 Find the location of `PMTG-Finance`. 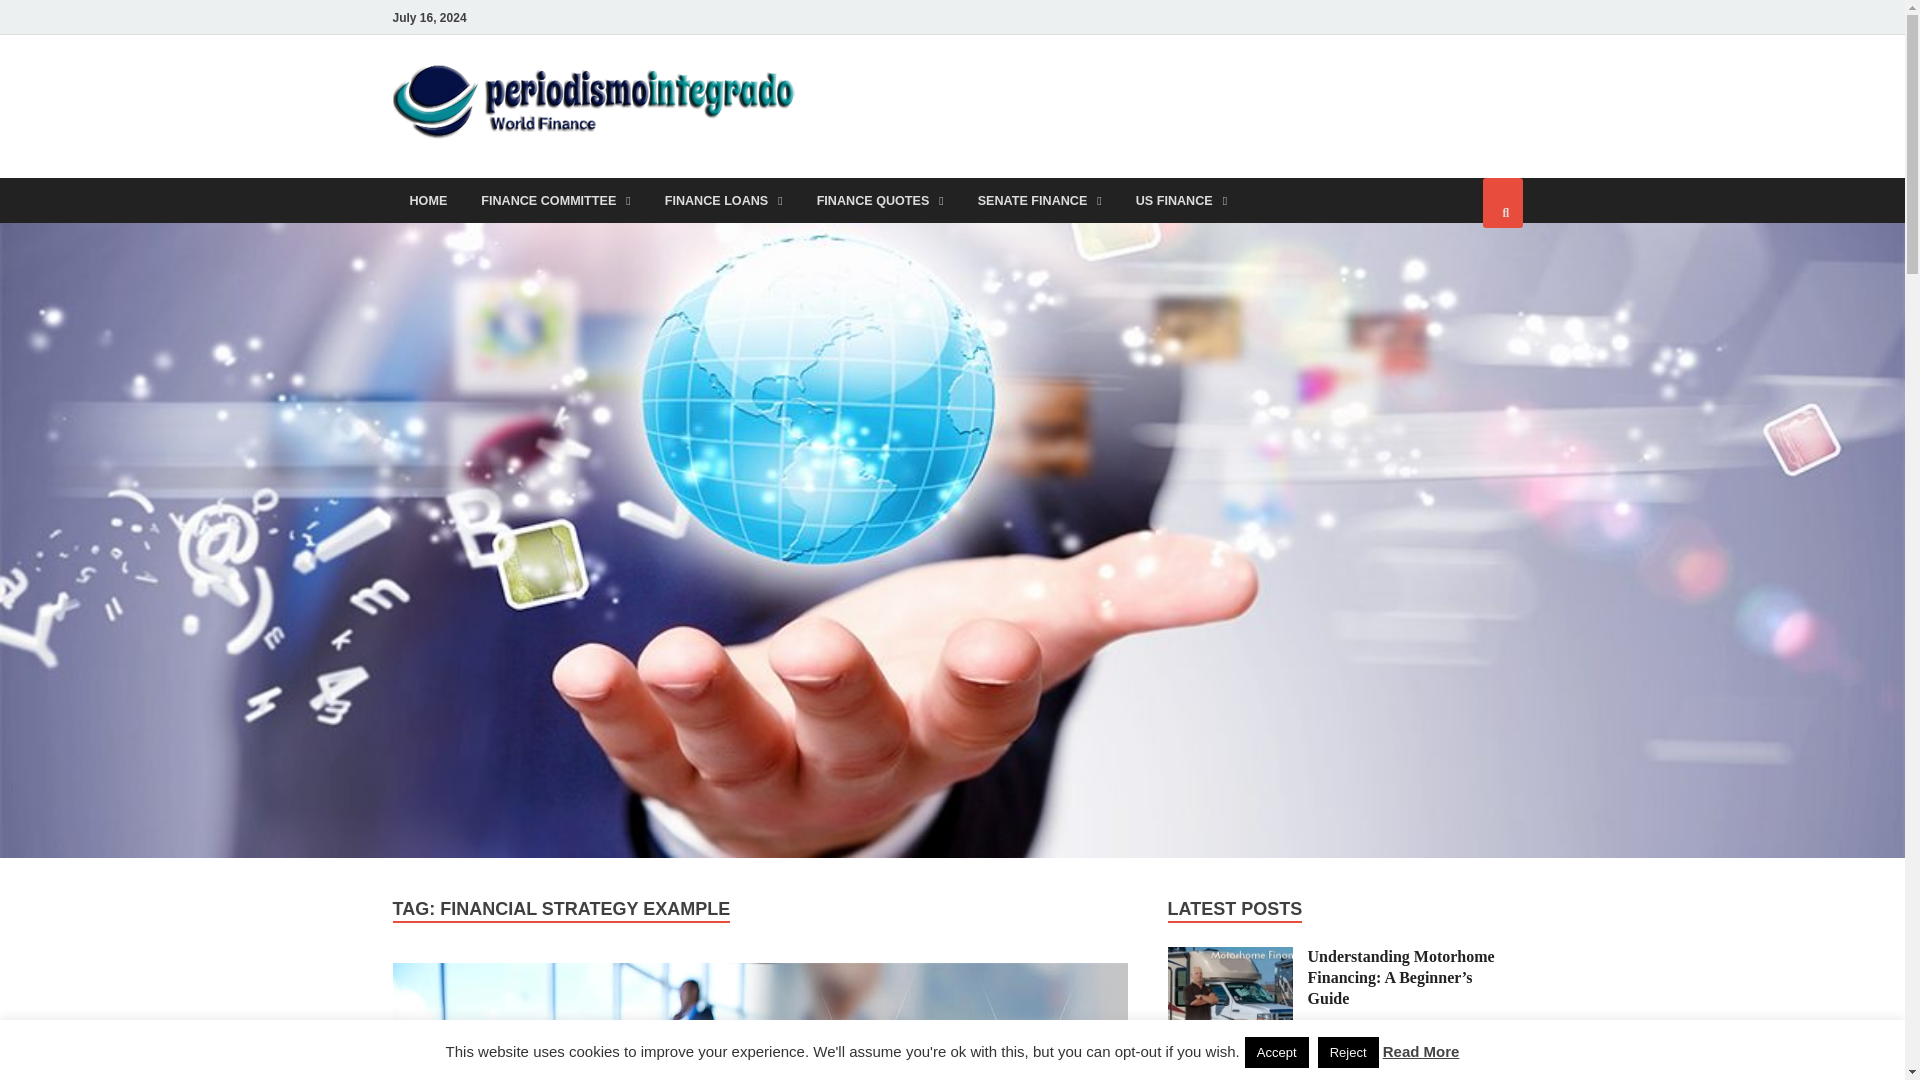

PMTG-Finance is located at coordinates (936, 103).